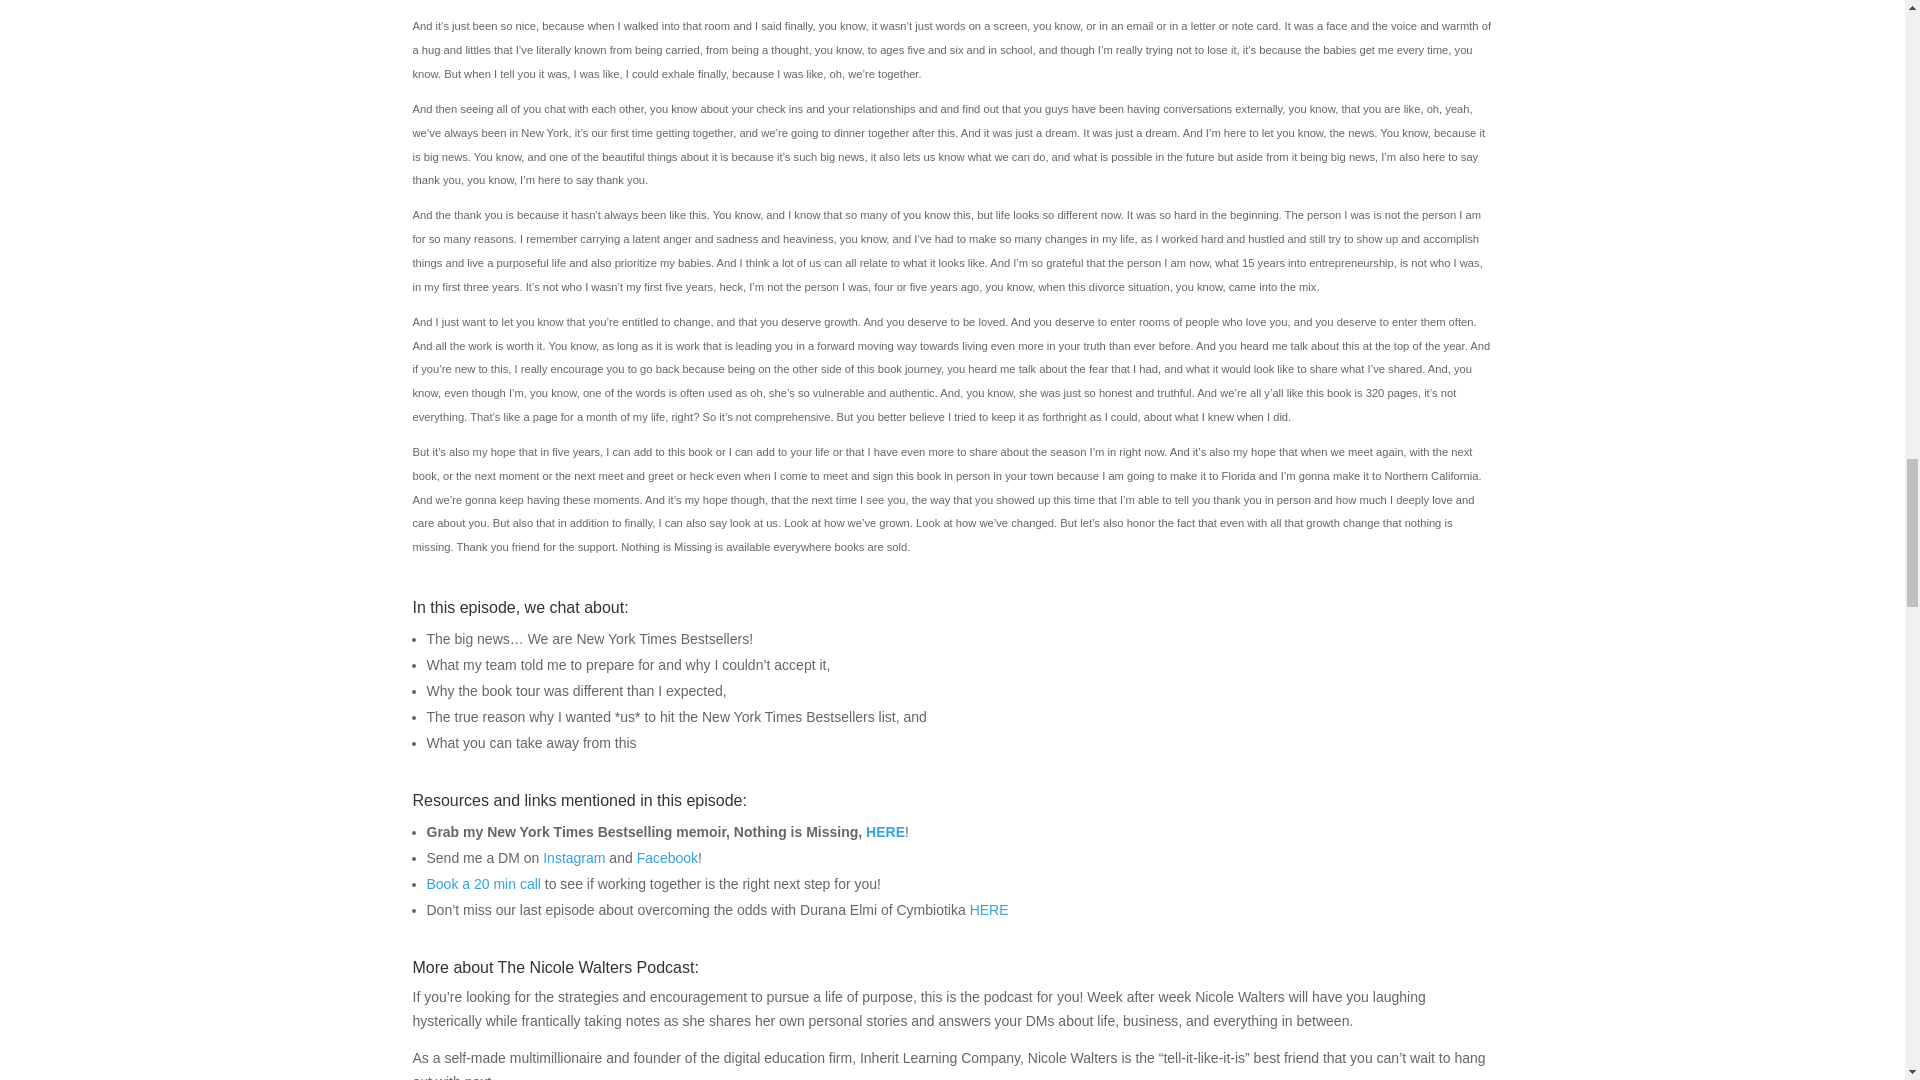 Image resolution: width=1920 pixels, height=1080 pixels. I want to click on HERE, so click(989, 910).